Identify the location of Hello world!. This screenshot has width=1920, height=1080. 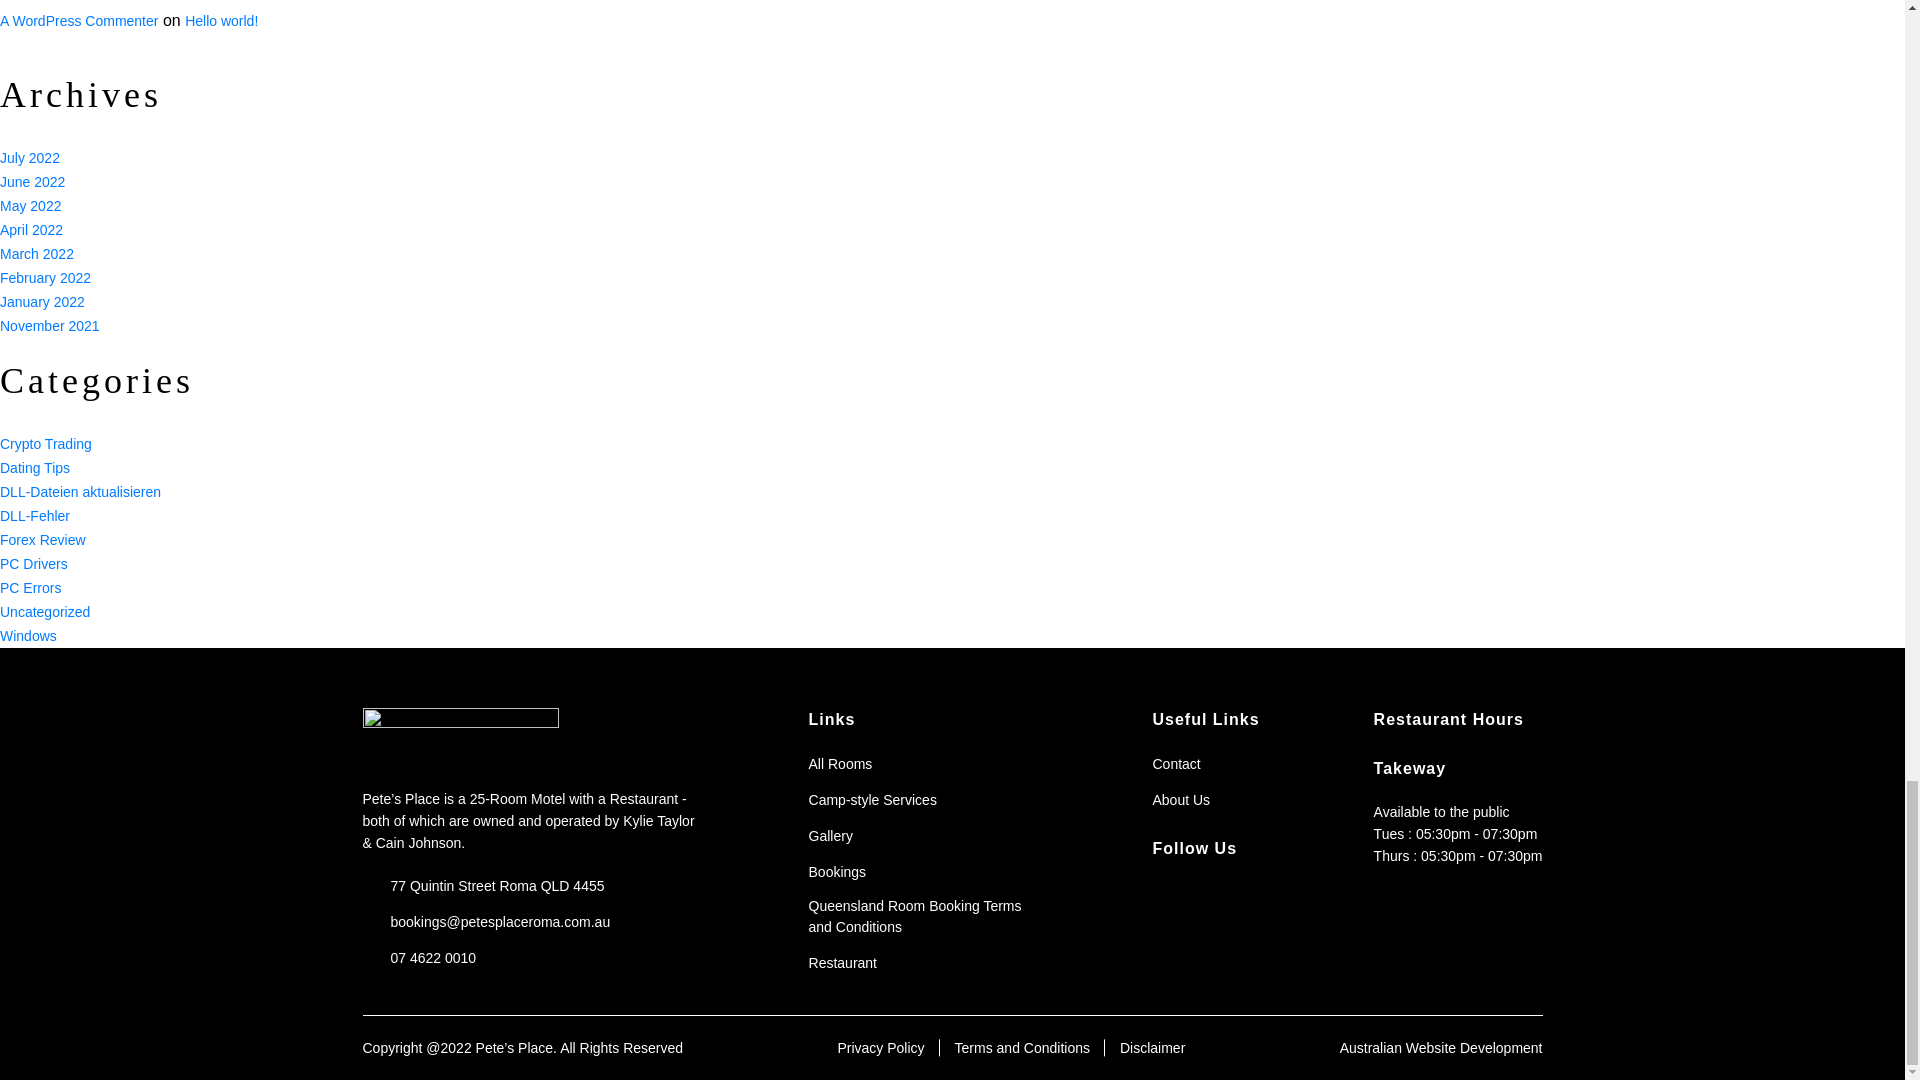
(220, 20).